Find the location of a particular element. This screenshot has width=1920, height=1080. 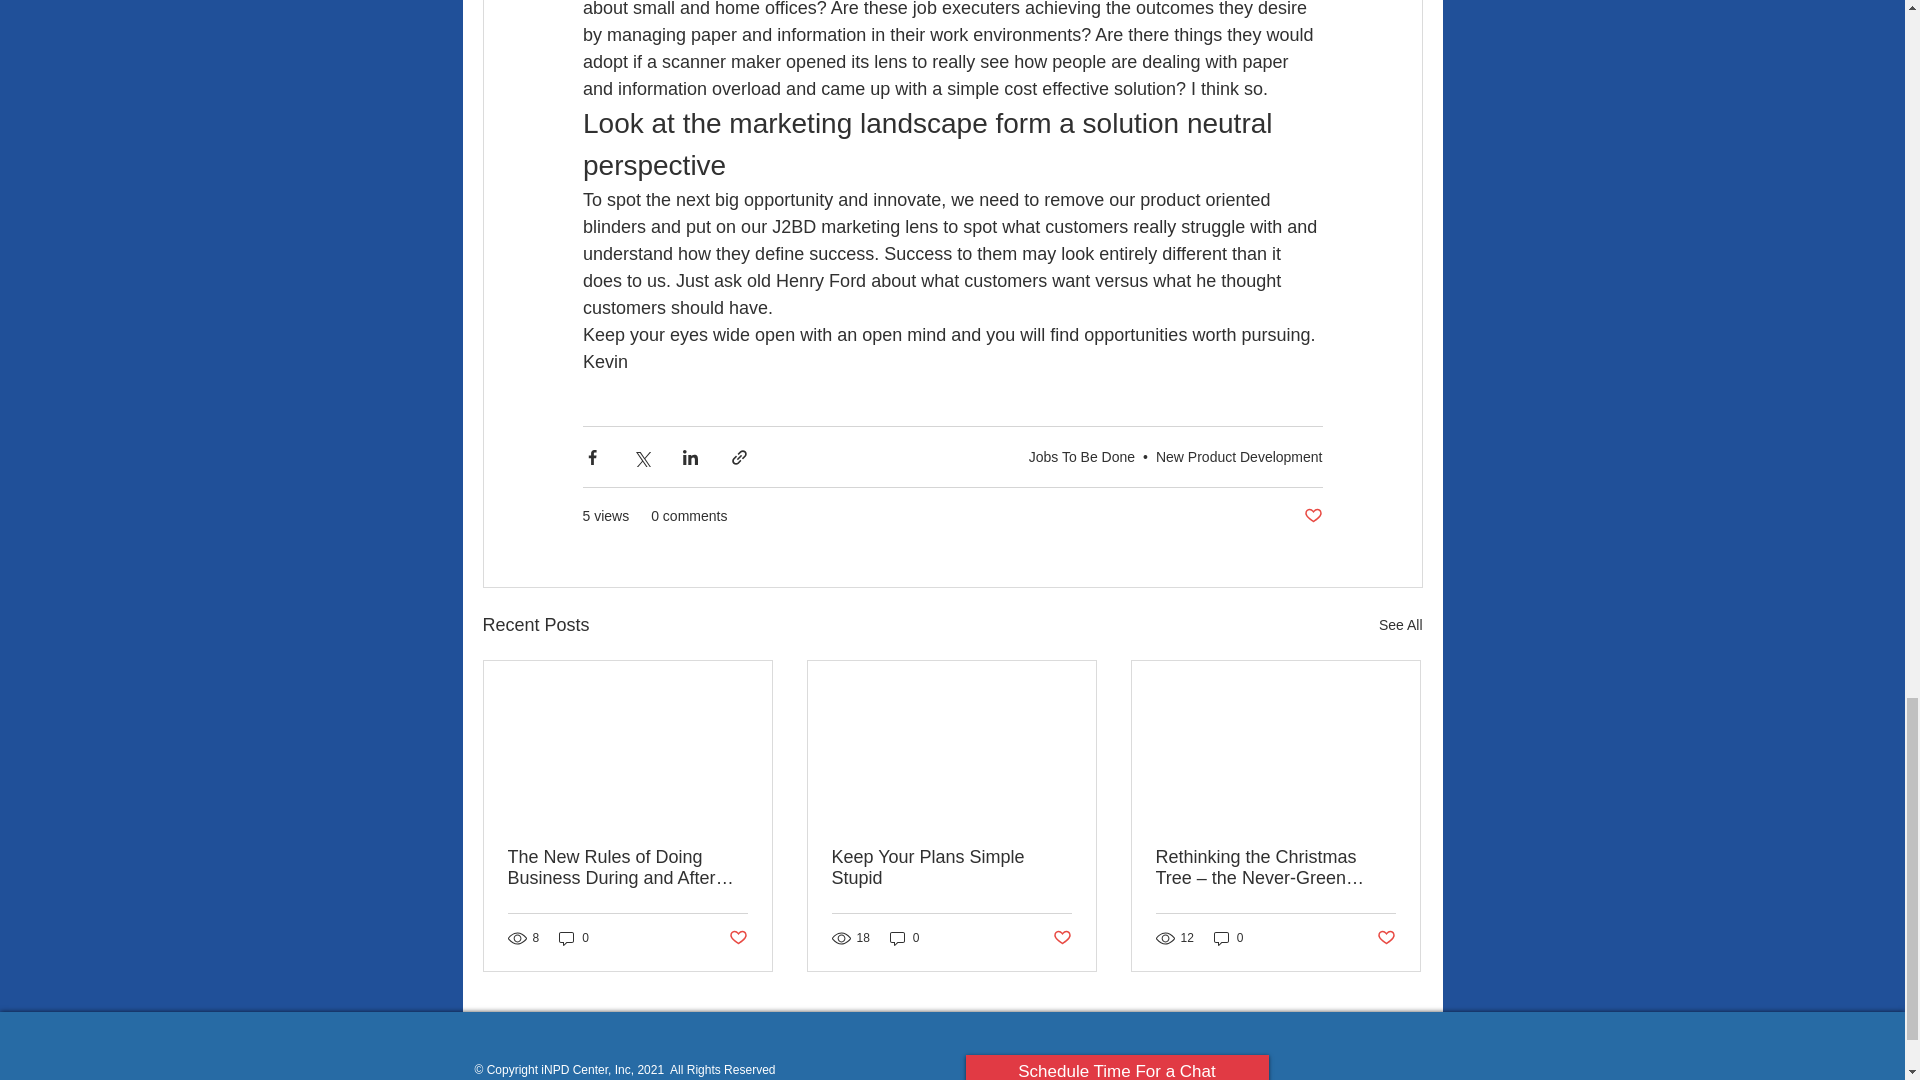

See All is located at coordinates (1400, 626).